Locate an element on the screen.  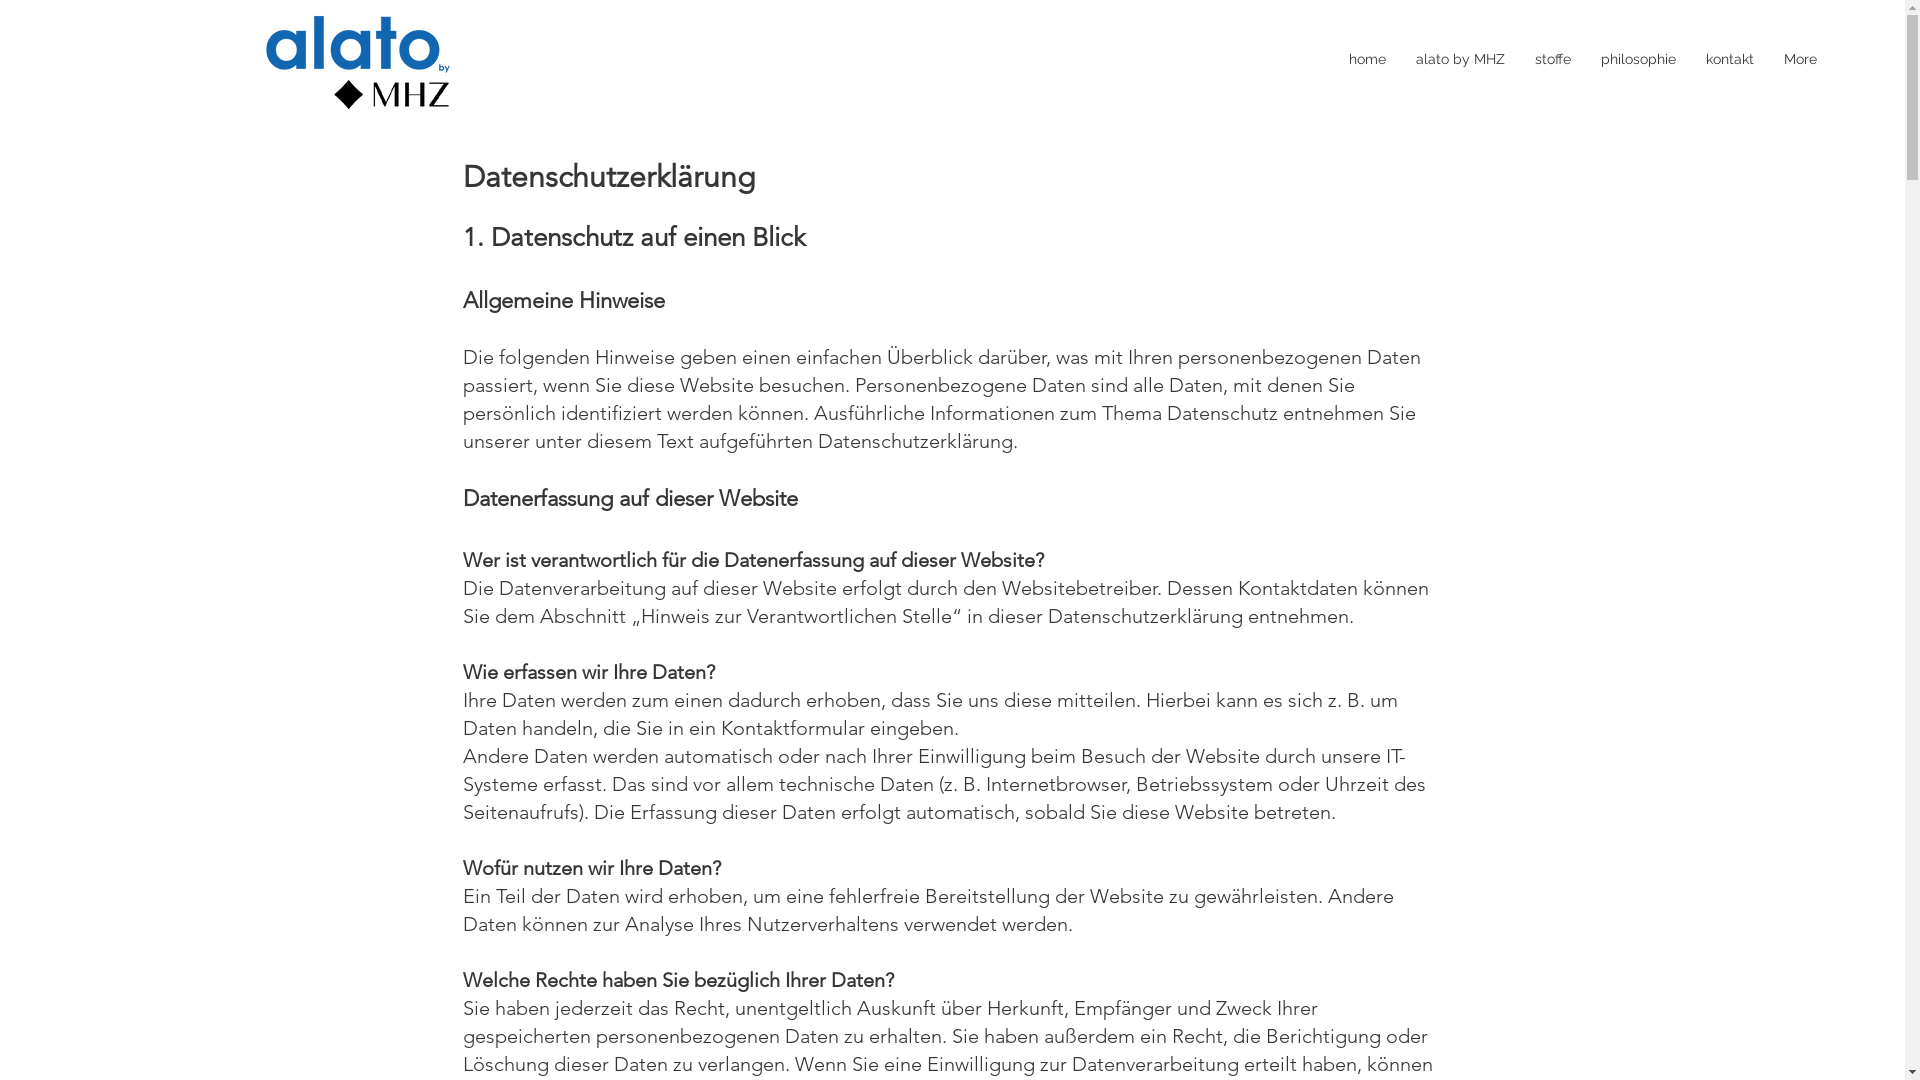
philosophie is located at coordinates (1638, 99).